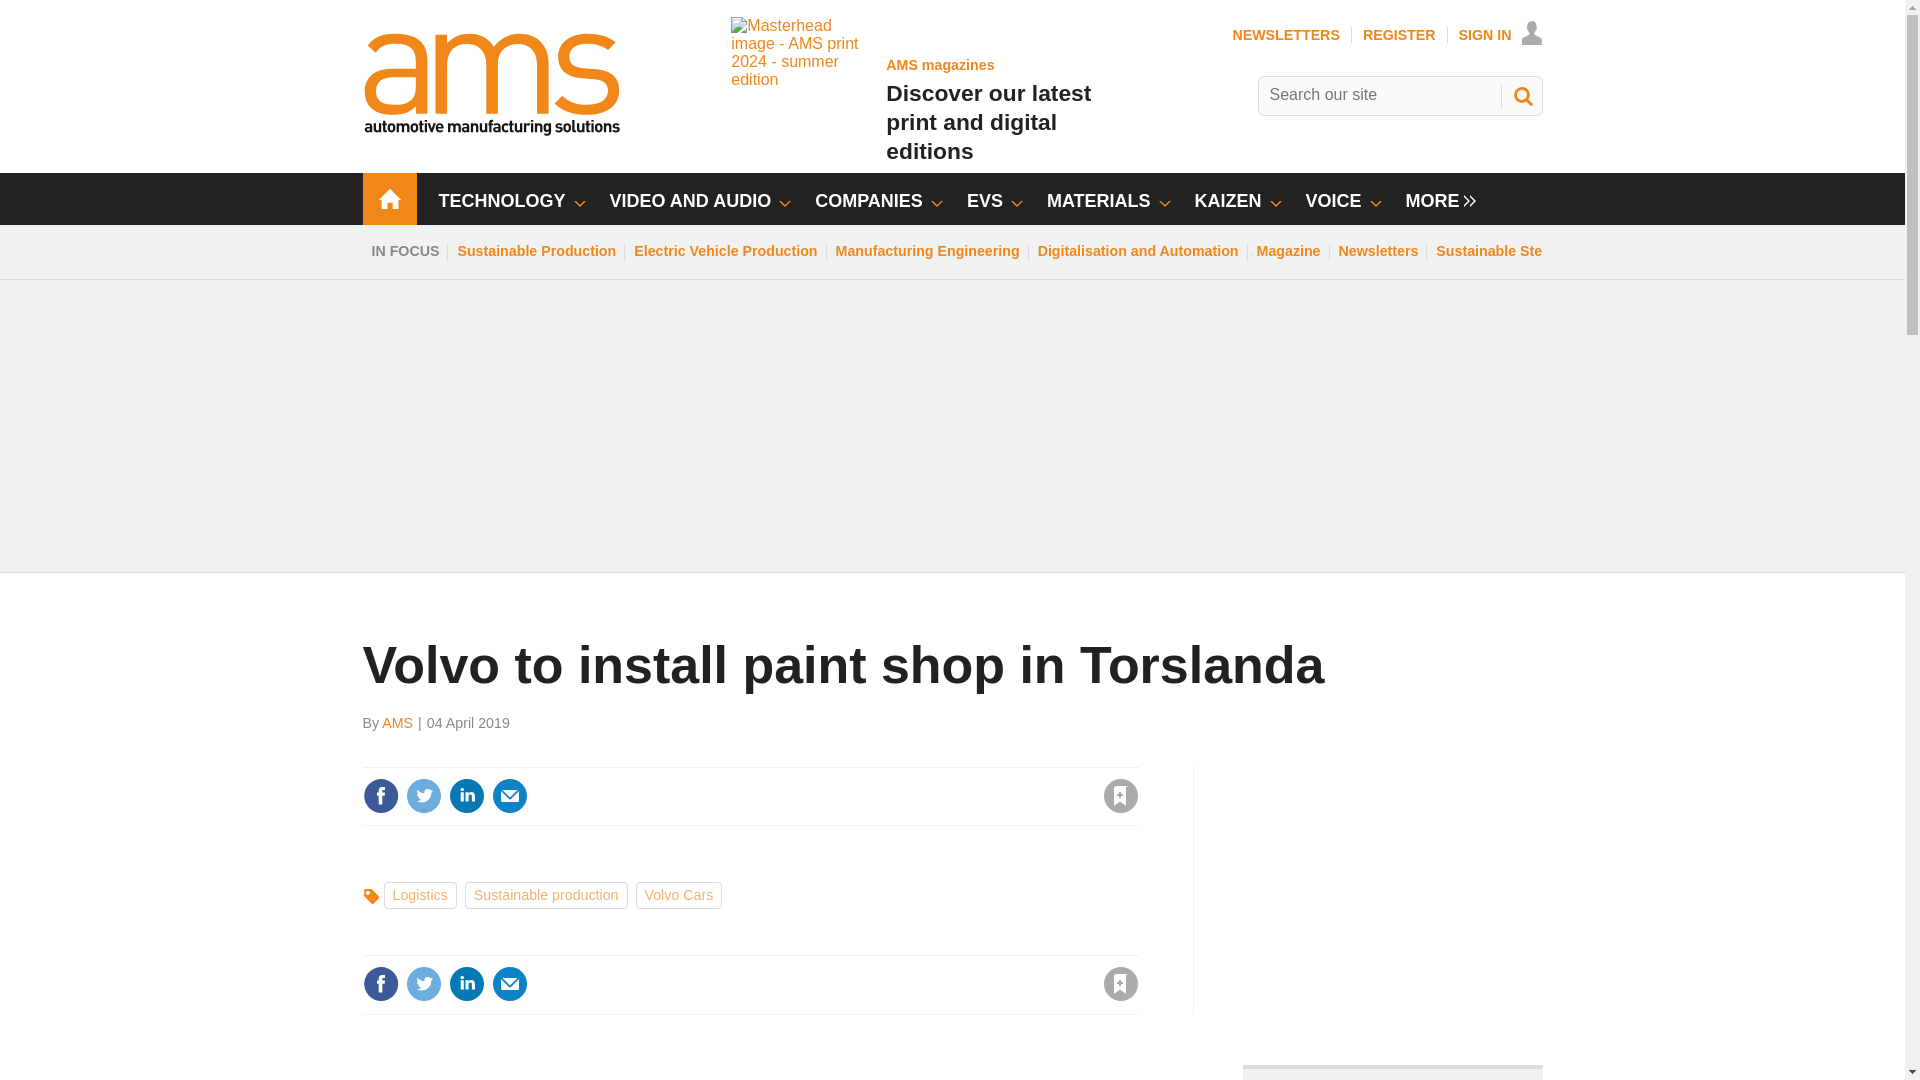 The height and width of the screenshot is (1080, 1920). I want to click on Manufacturing Engineering, so click(928, 251).